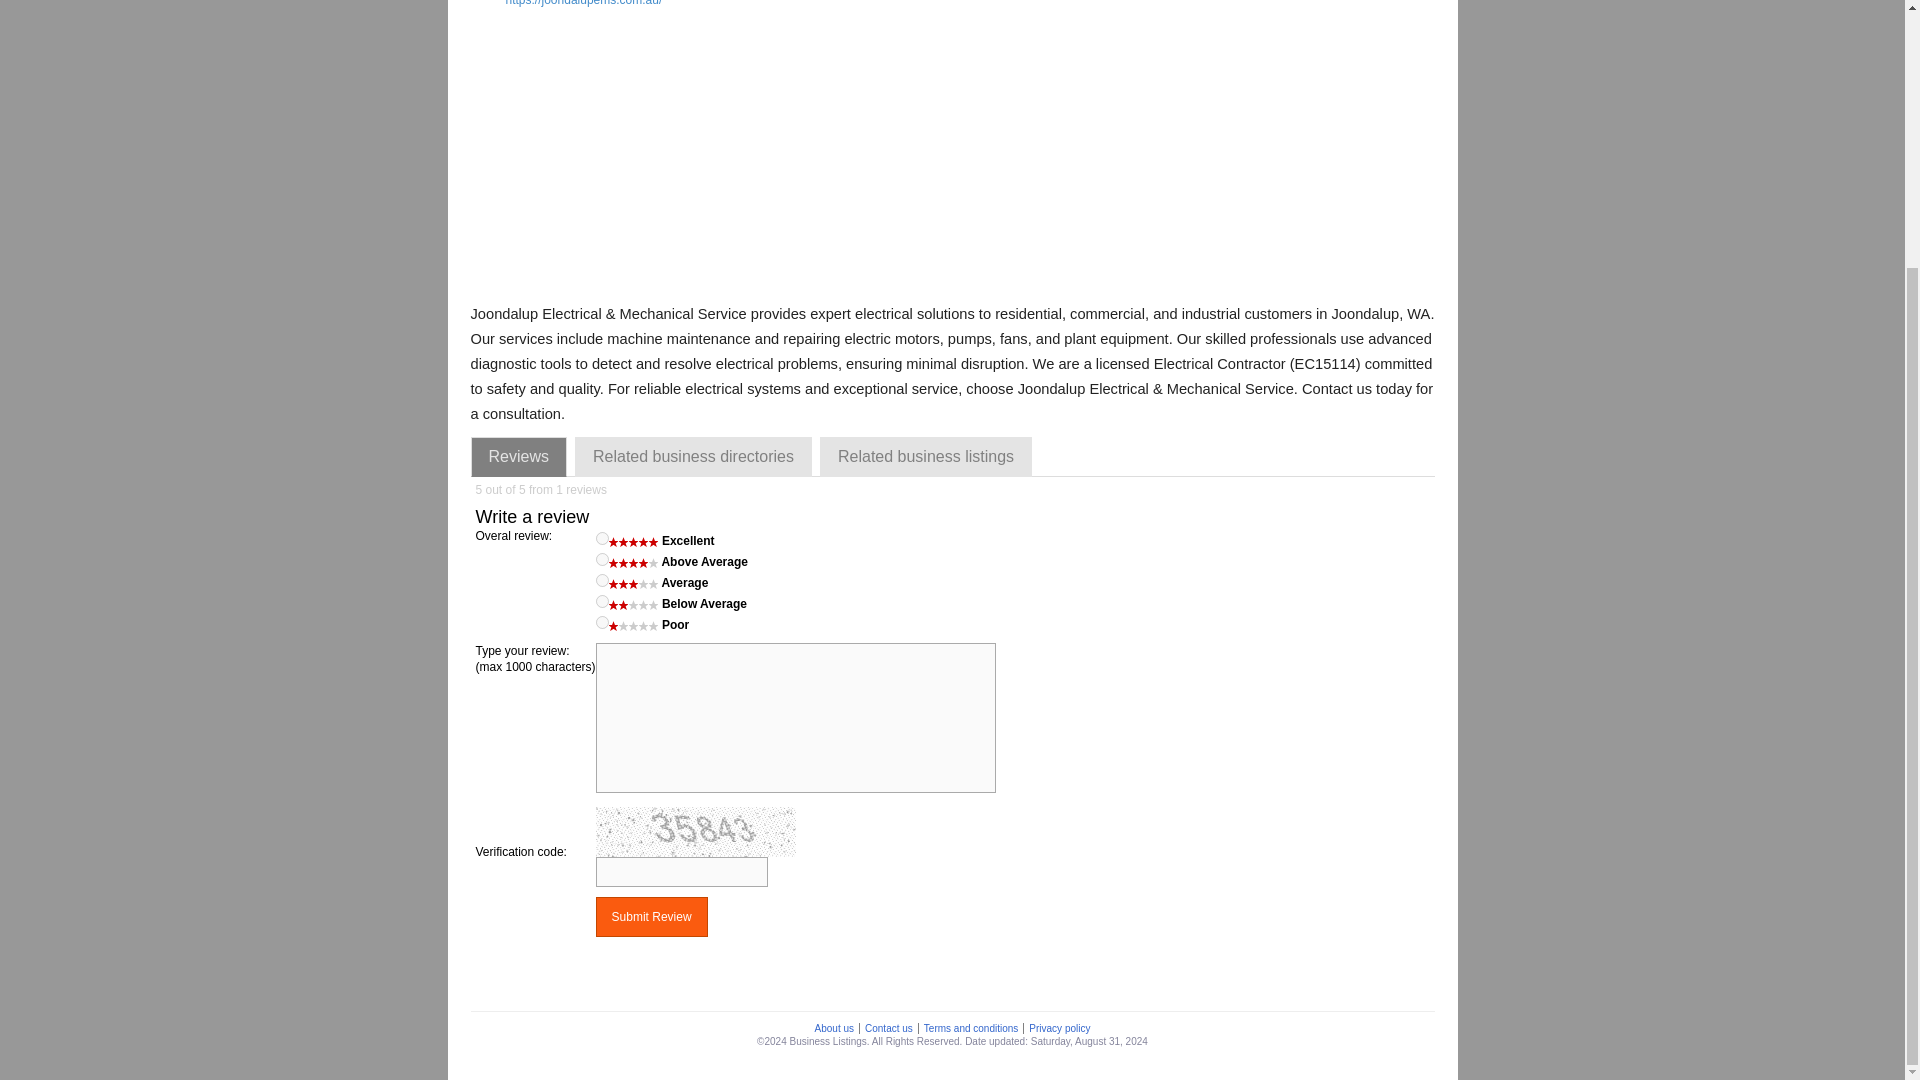 The image size is (1920, 1080). I want to click on About us, so click(834, 1028).